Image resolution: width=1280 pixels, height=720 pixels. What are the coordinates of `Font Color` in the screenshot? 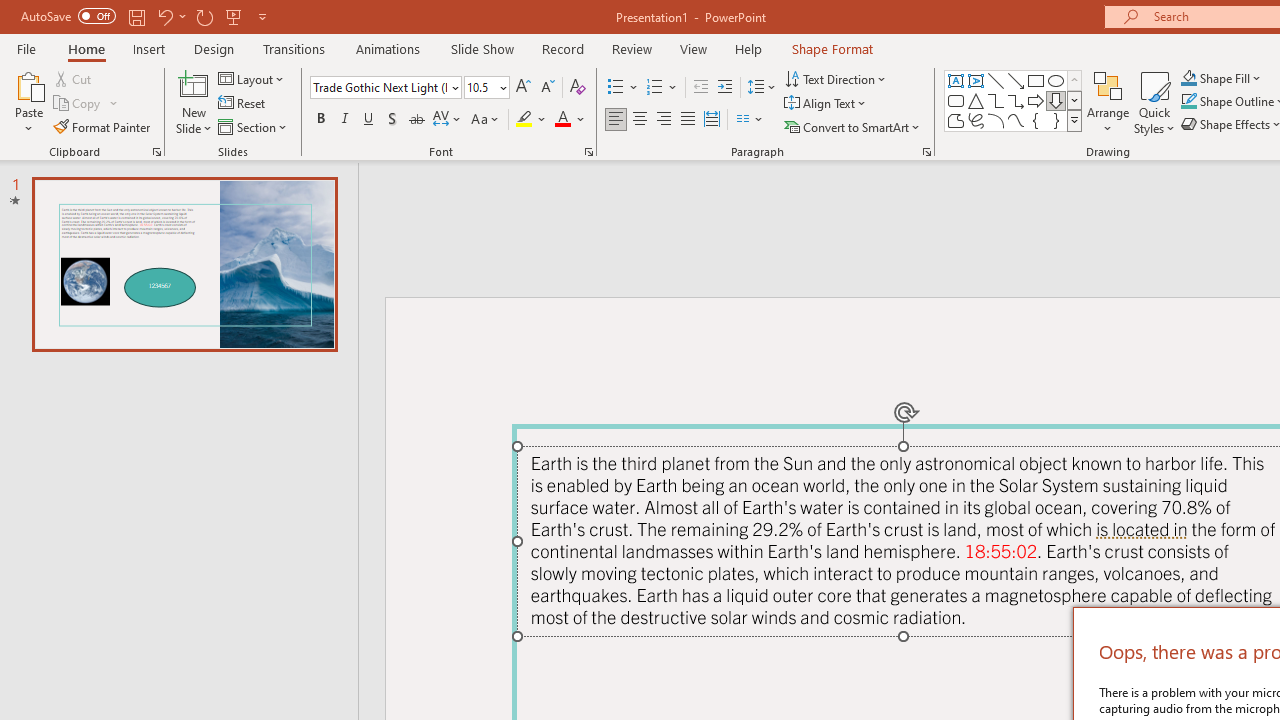 It's located at (570, 120).